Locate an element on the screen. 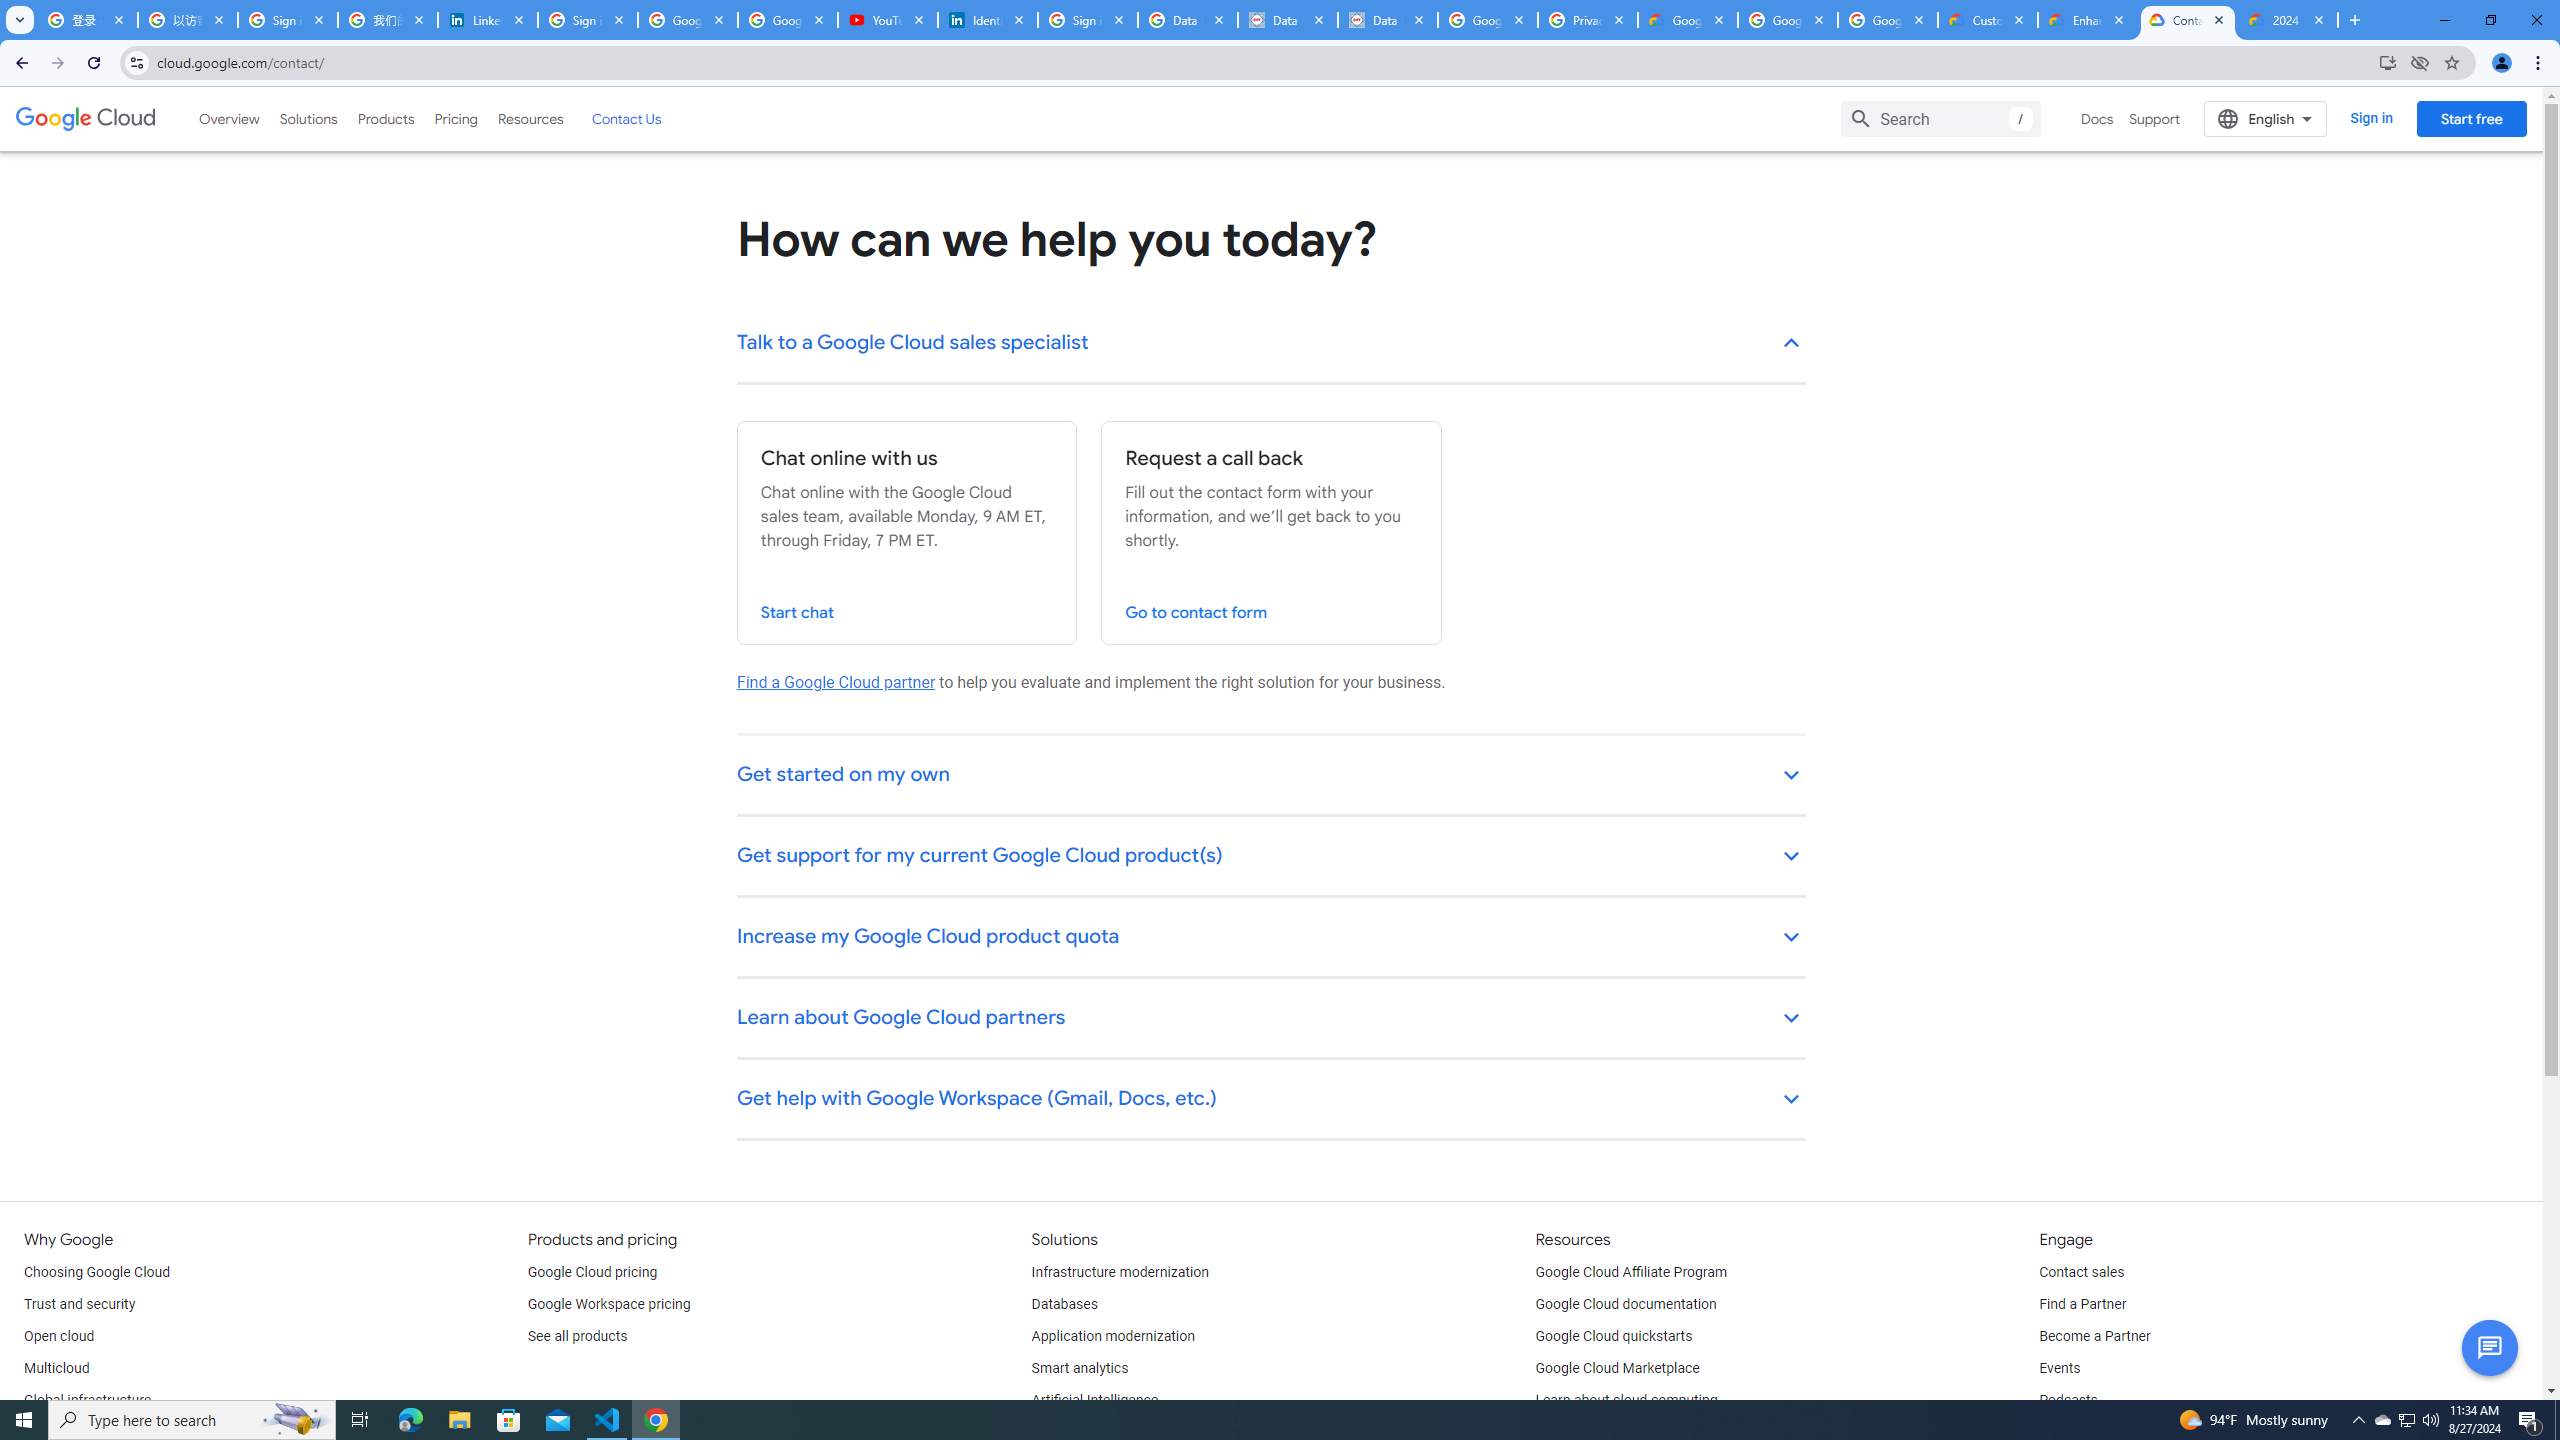  Learn about cloud computing is located at coordinates (1626, 1400).